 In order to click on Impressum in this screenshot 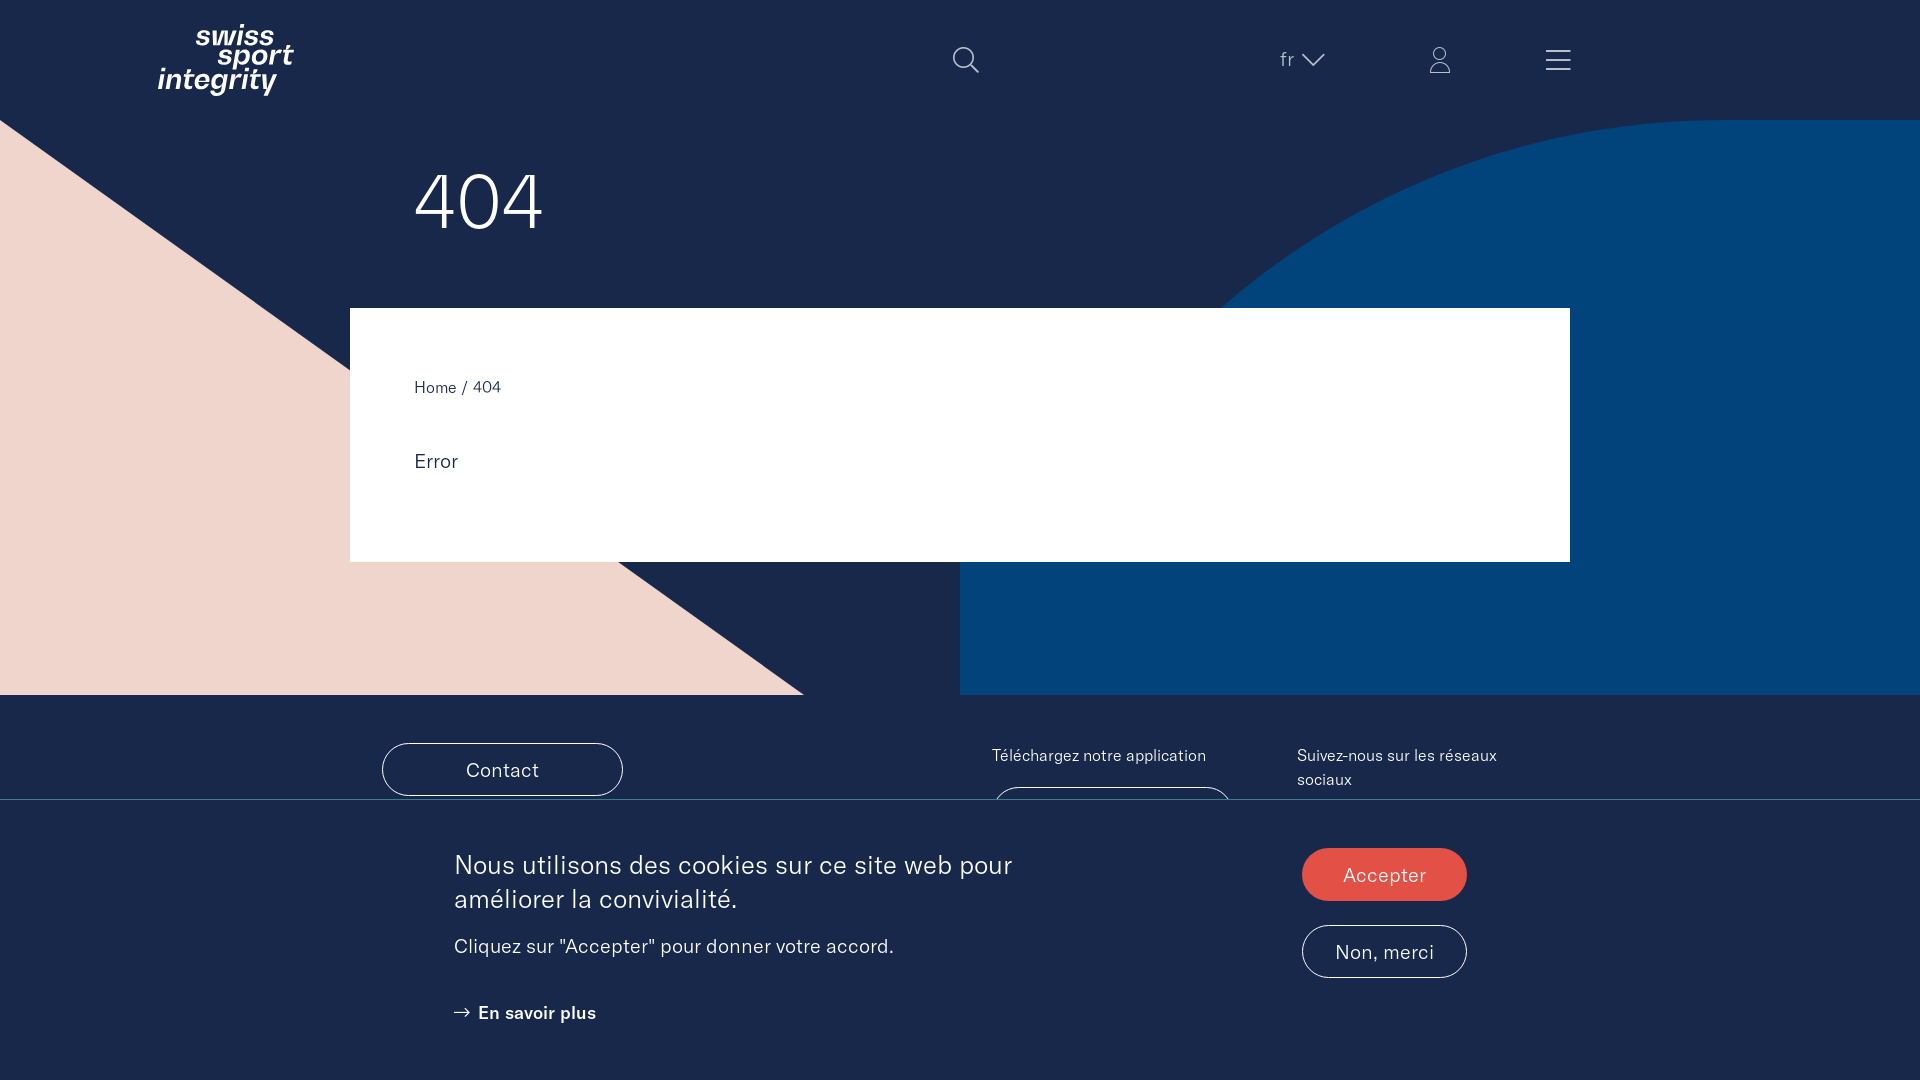, I will do `click(1032, 996)`.